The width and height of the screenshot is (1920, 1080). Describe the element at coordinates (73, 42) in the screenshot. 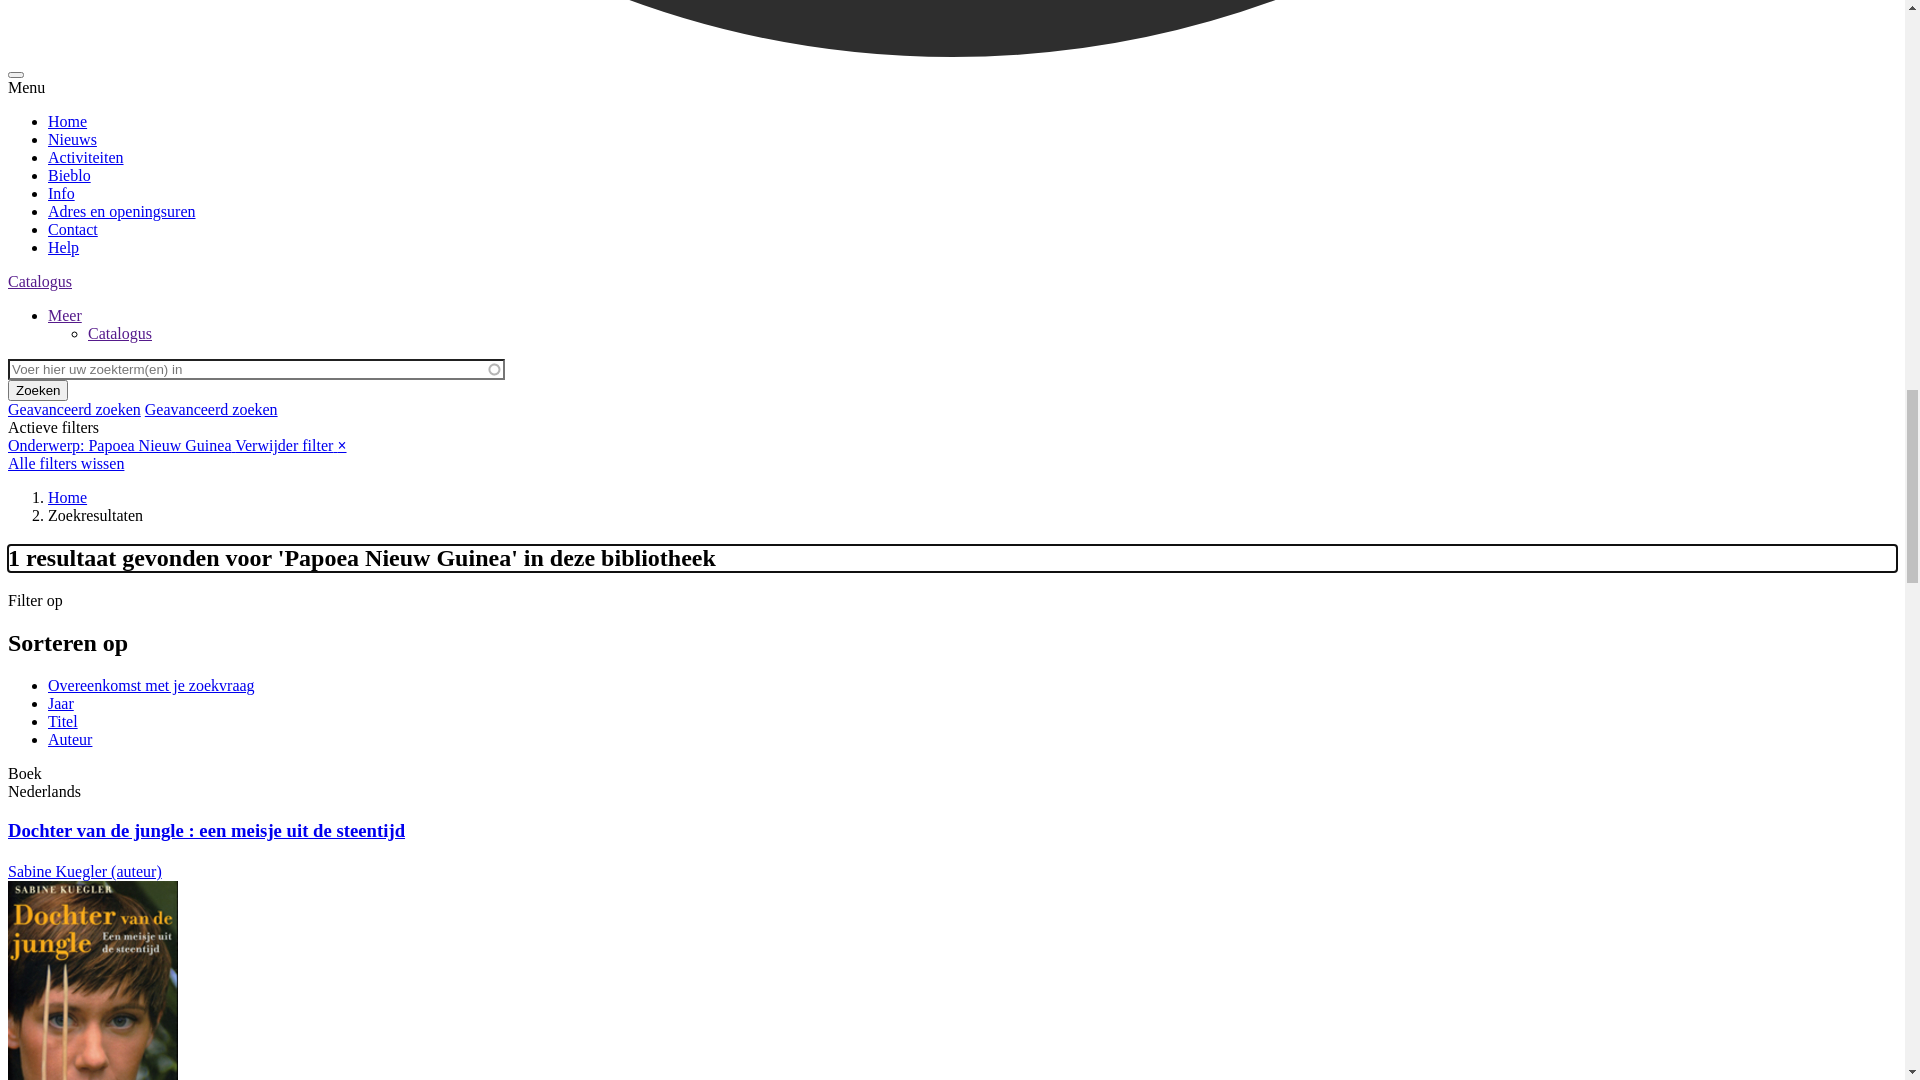

I see `Contact` at that location.